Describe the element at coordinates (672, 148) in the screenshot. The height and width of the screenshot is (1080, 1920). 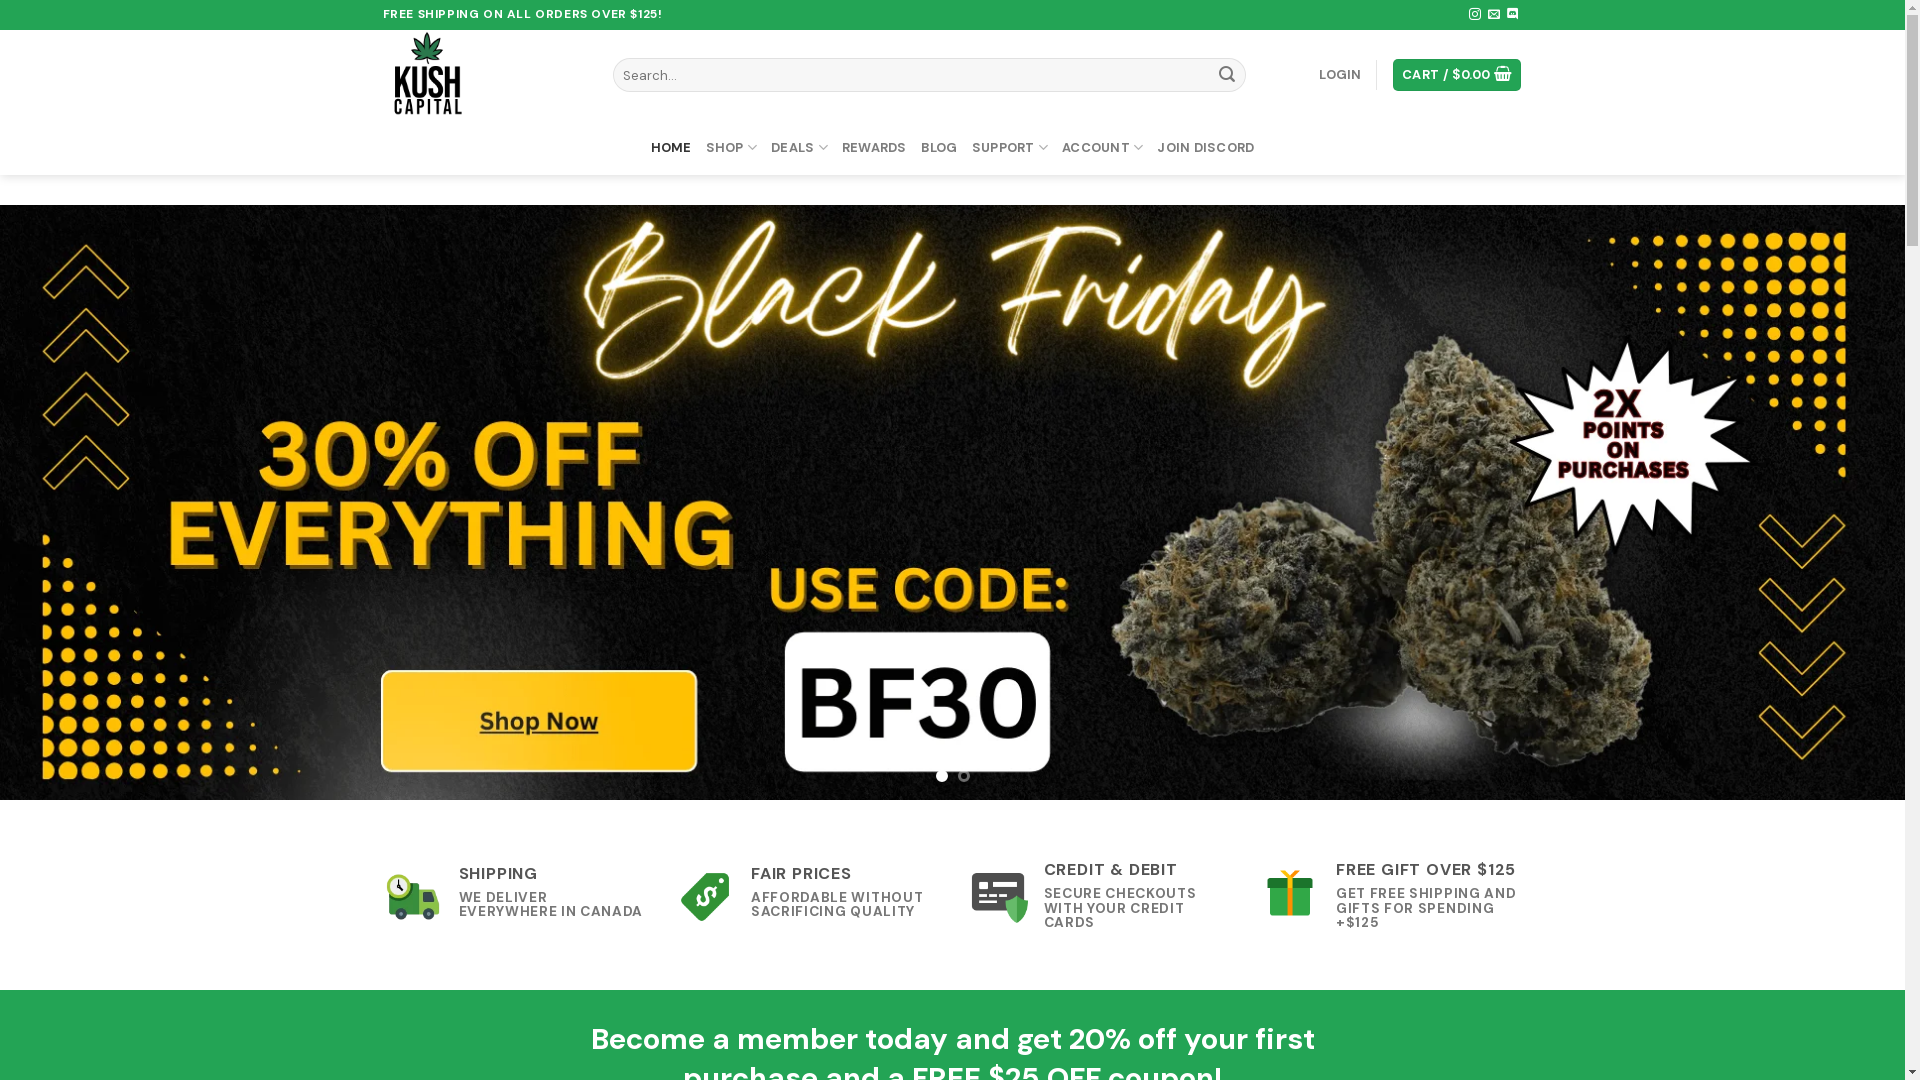
I see `HOME` at that location.